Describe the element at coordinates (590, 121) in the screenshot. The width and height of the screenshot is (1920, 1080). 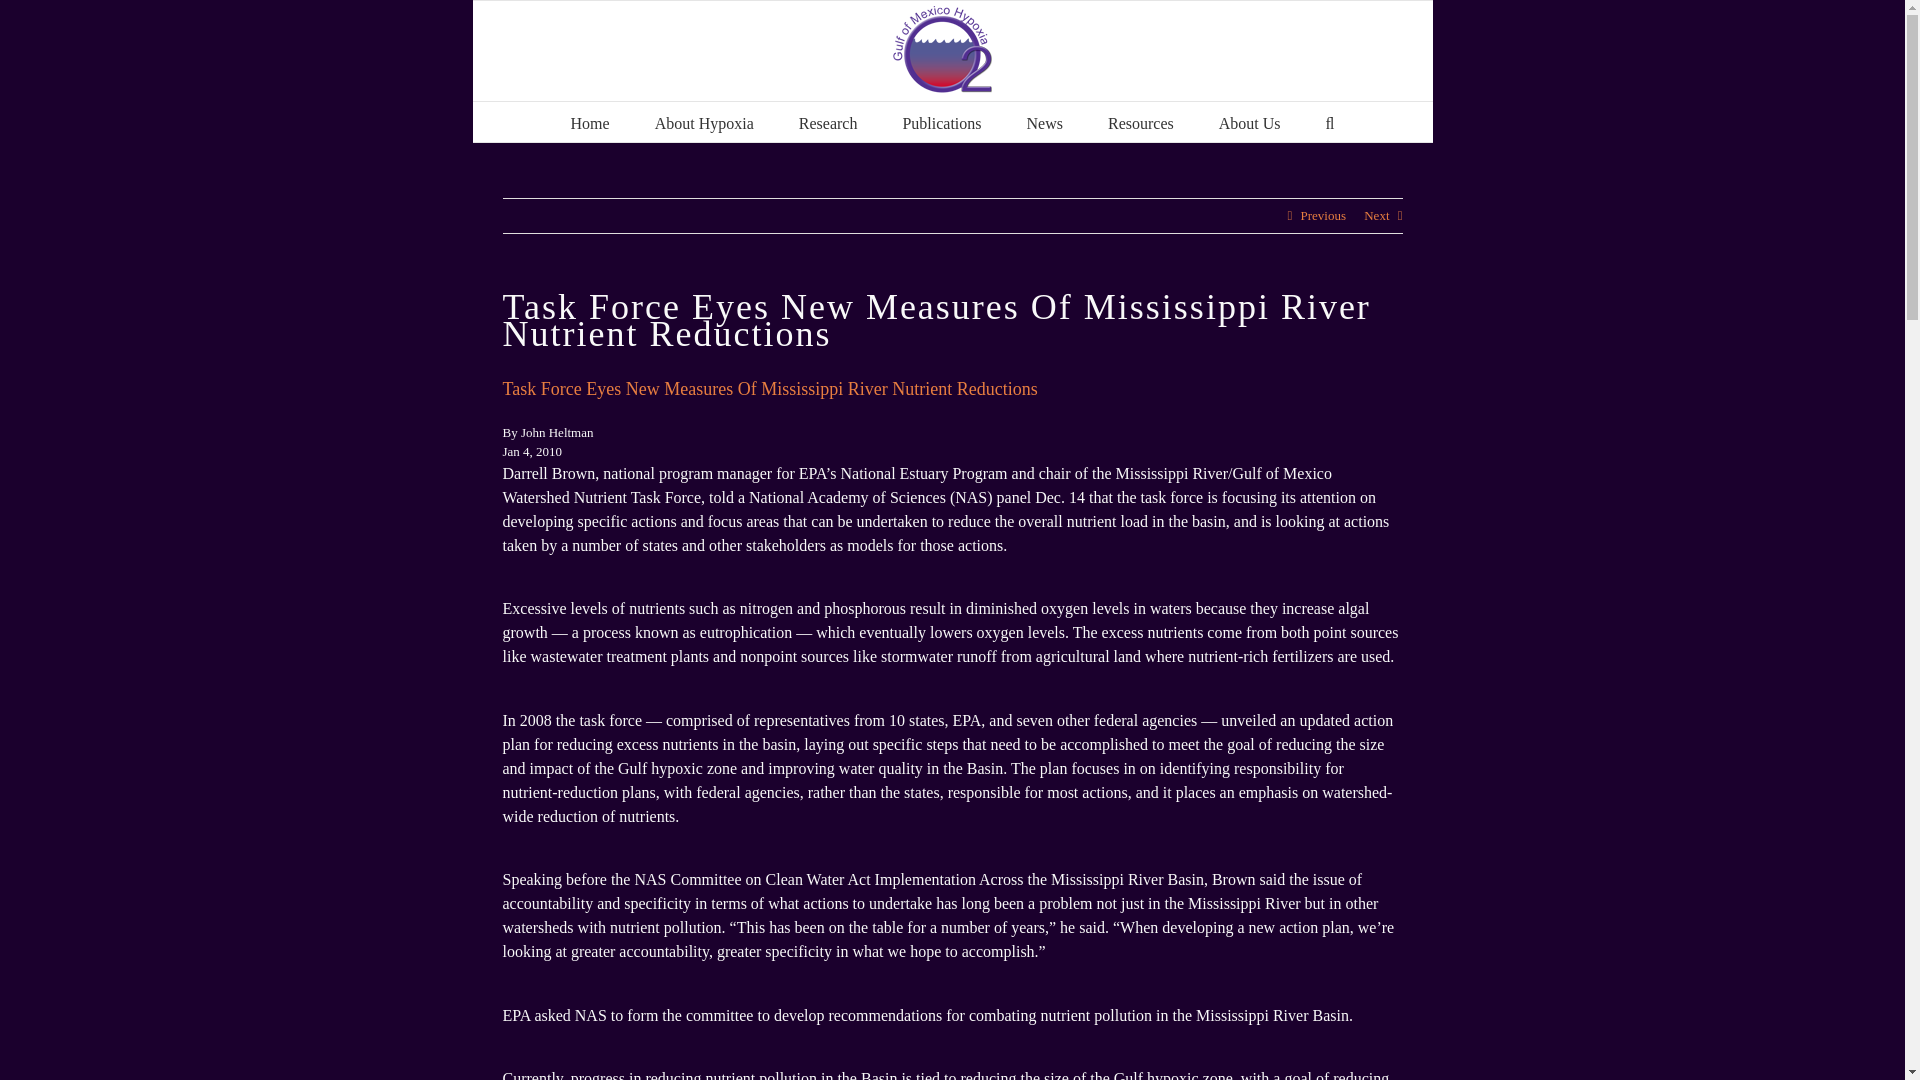
I see `Home` at that location.